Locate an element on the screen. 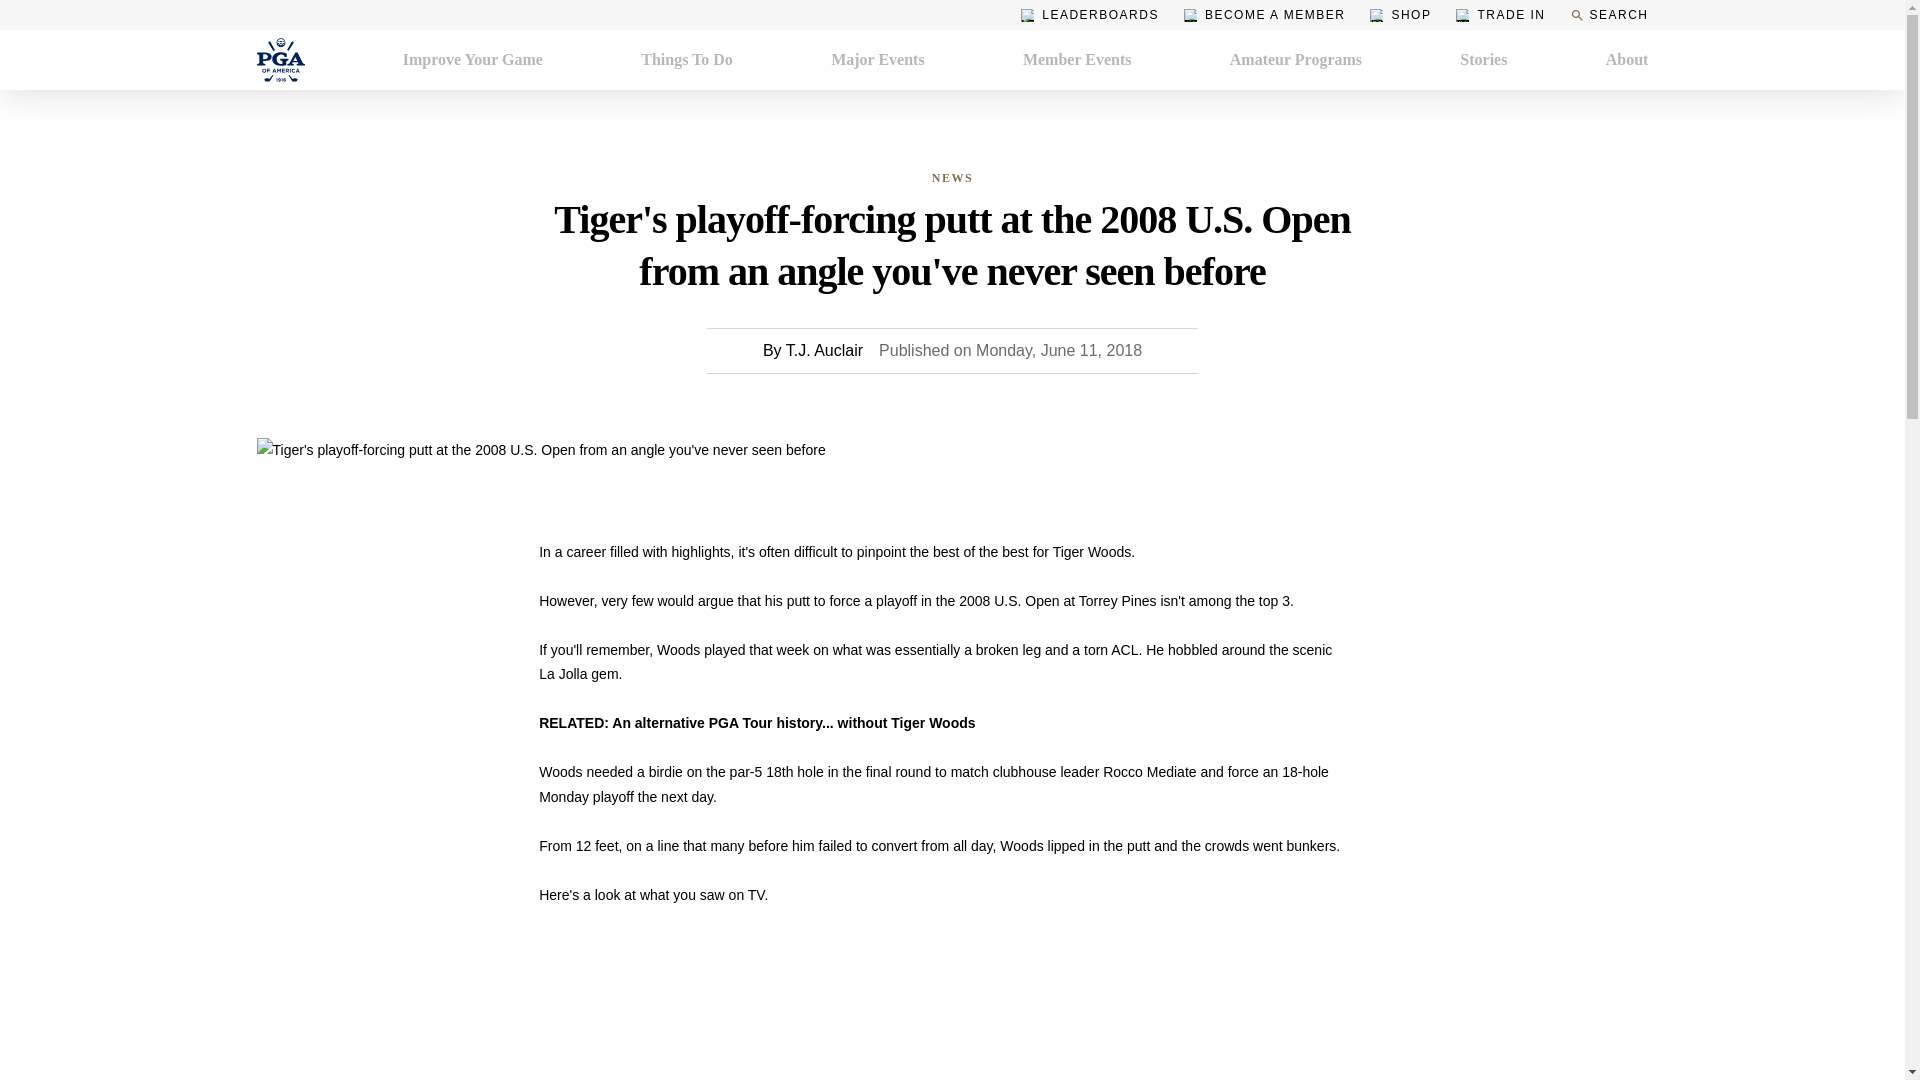 The image size is (1920, 1080). PGA Home Page is located at coordinates (279, 60).